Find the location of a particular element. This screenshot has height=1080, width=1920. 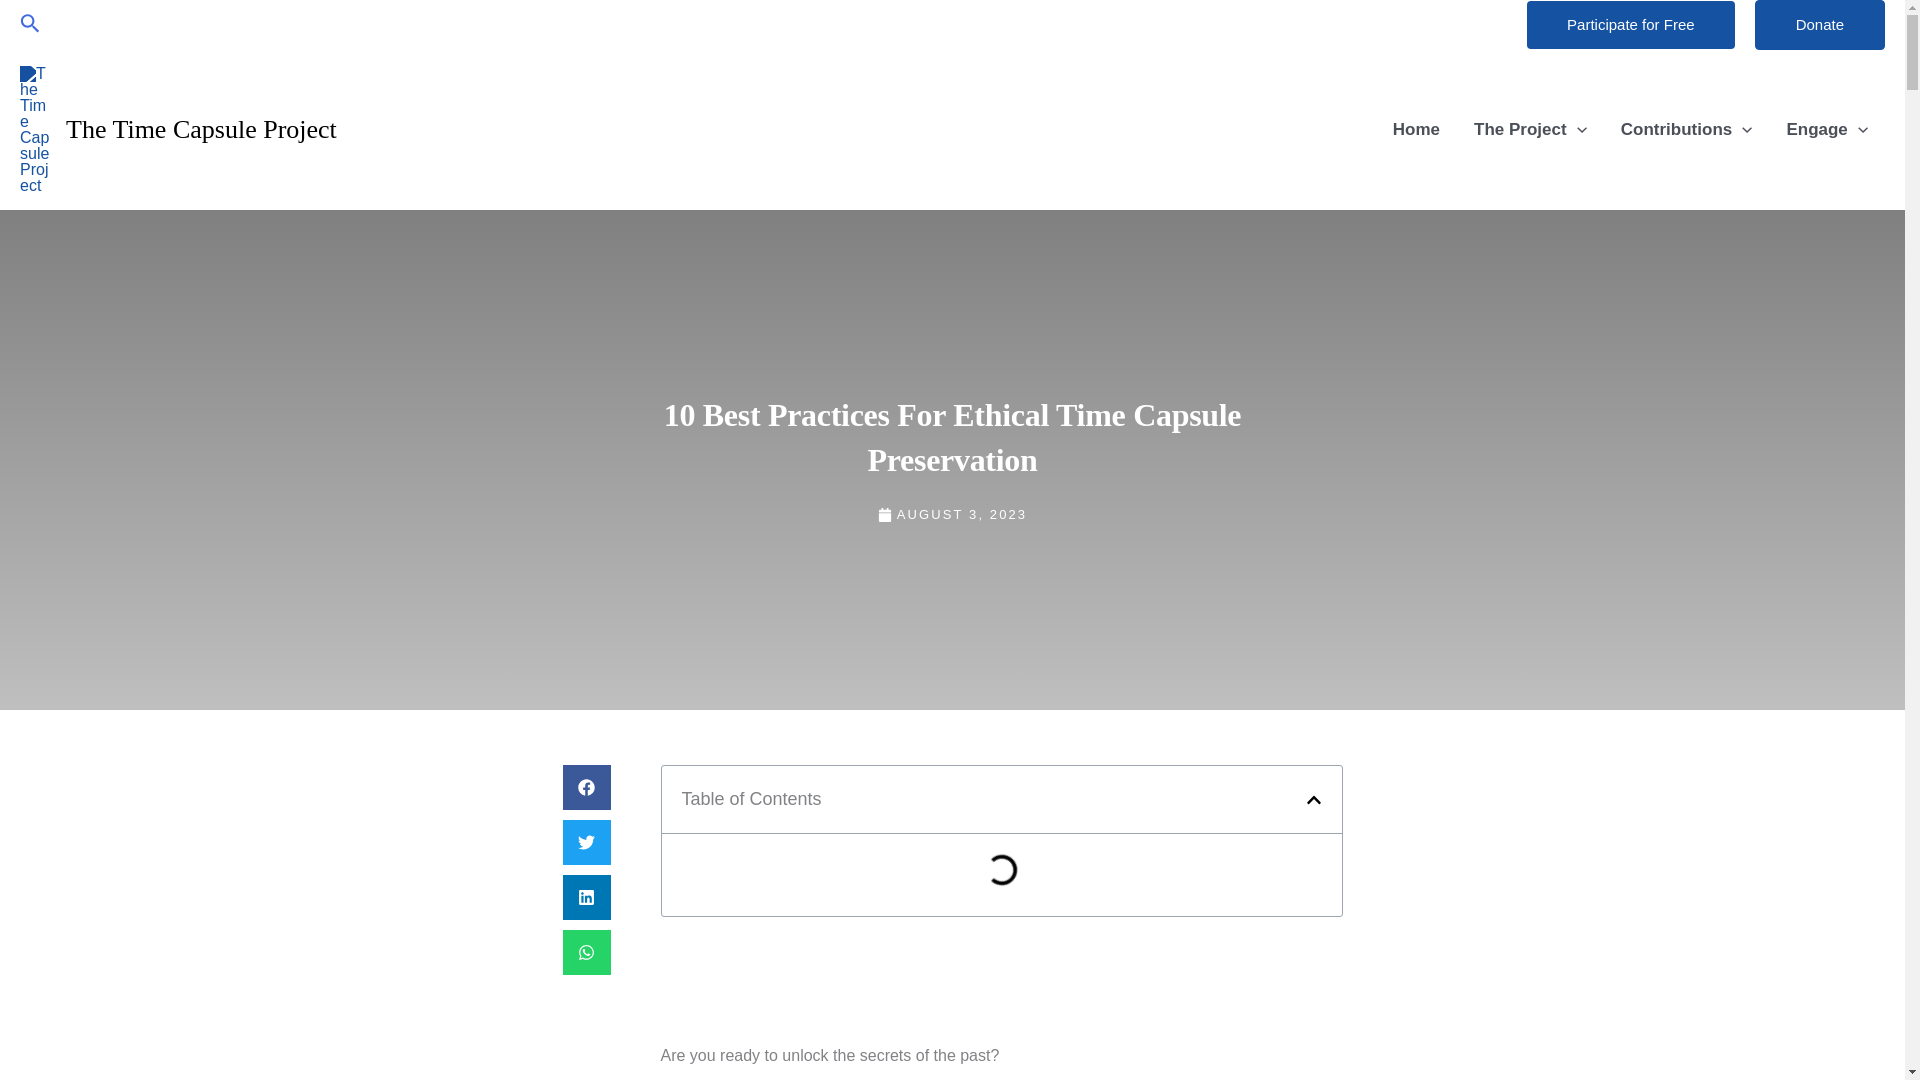

The Time Capsule Project is located at coordinates (201, 128).